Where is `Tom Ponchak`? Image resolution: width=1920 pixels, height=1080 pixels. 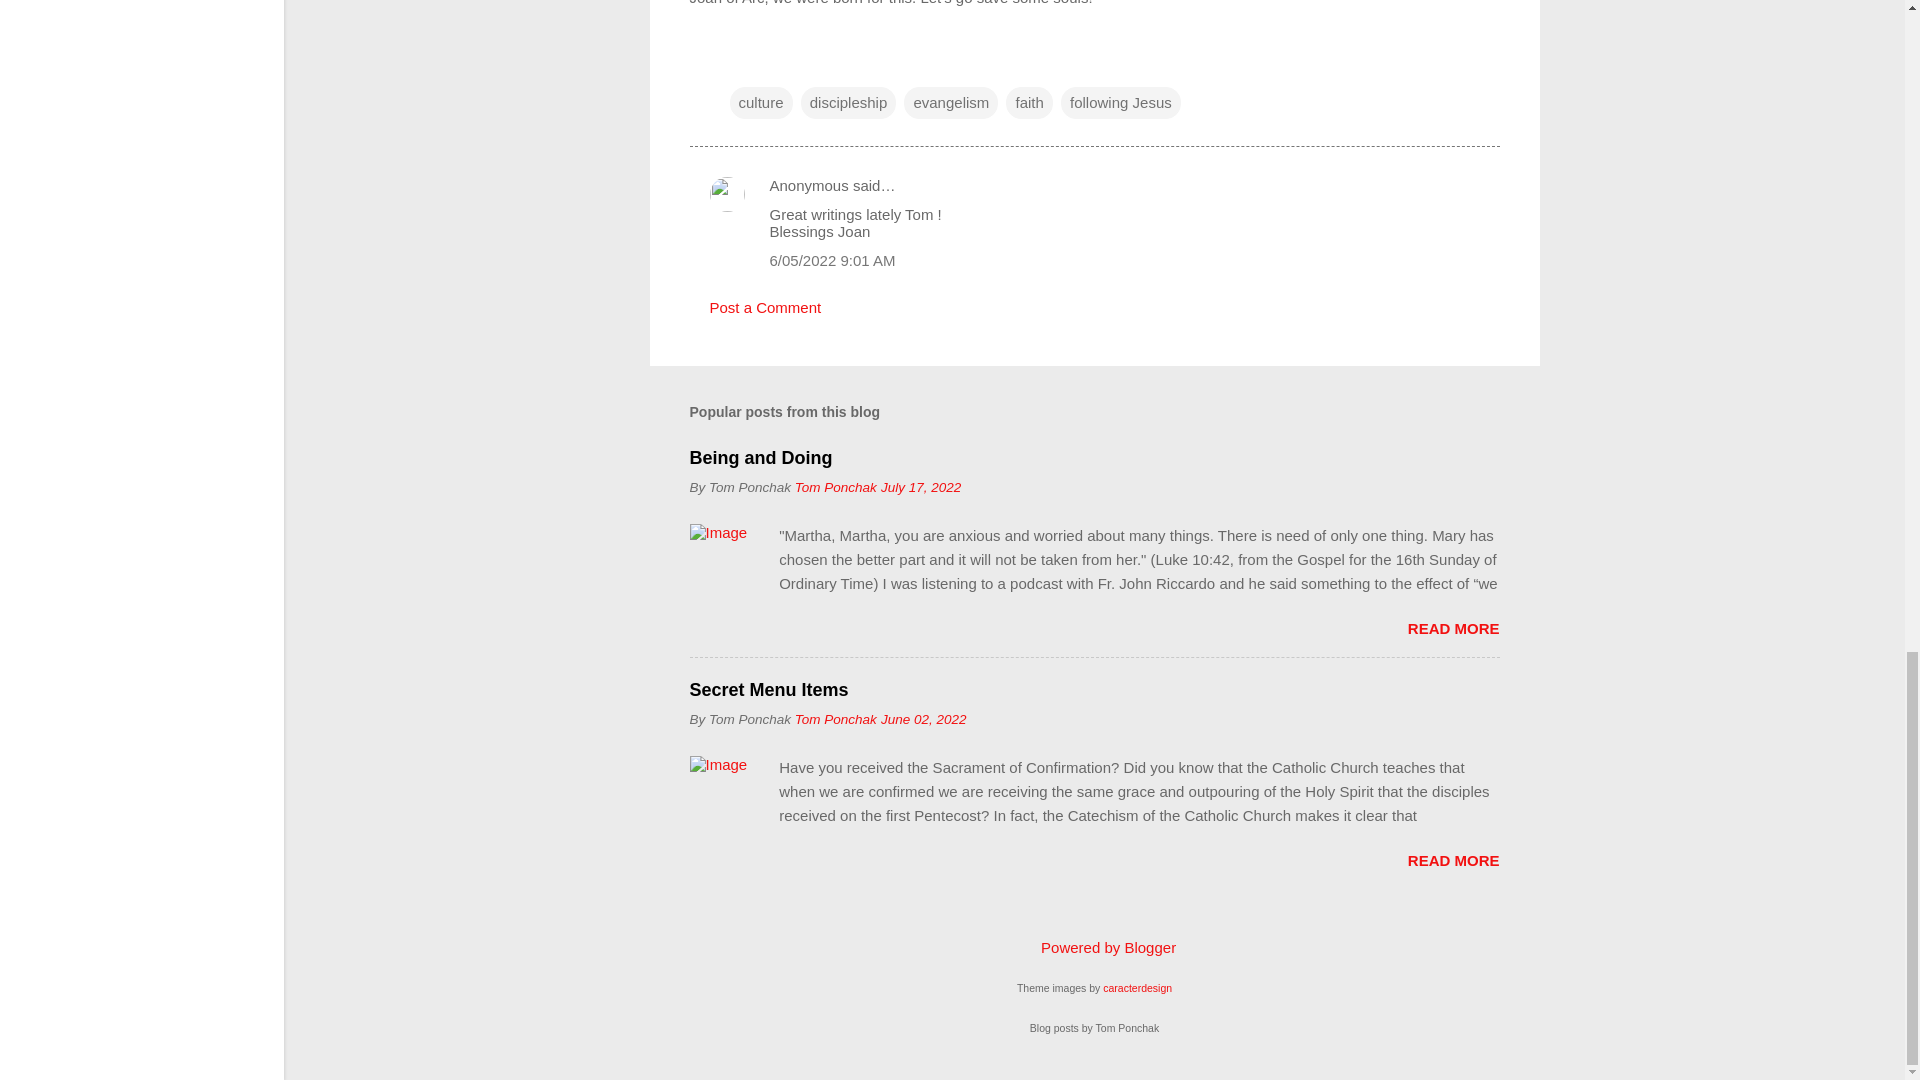
Tom Ponchak is located at coordinates (836, 718).